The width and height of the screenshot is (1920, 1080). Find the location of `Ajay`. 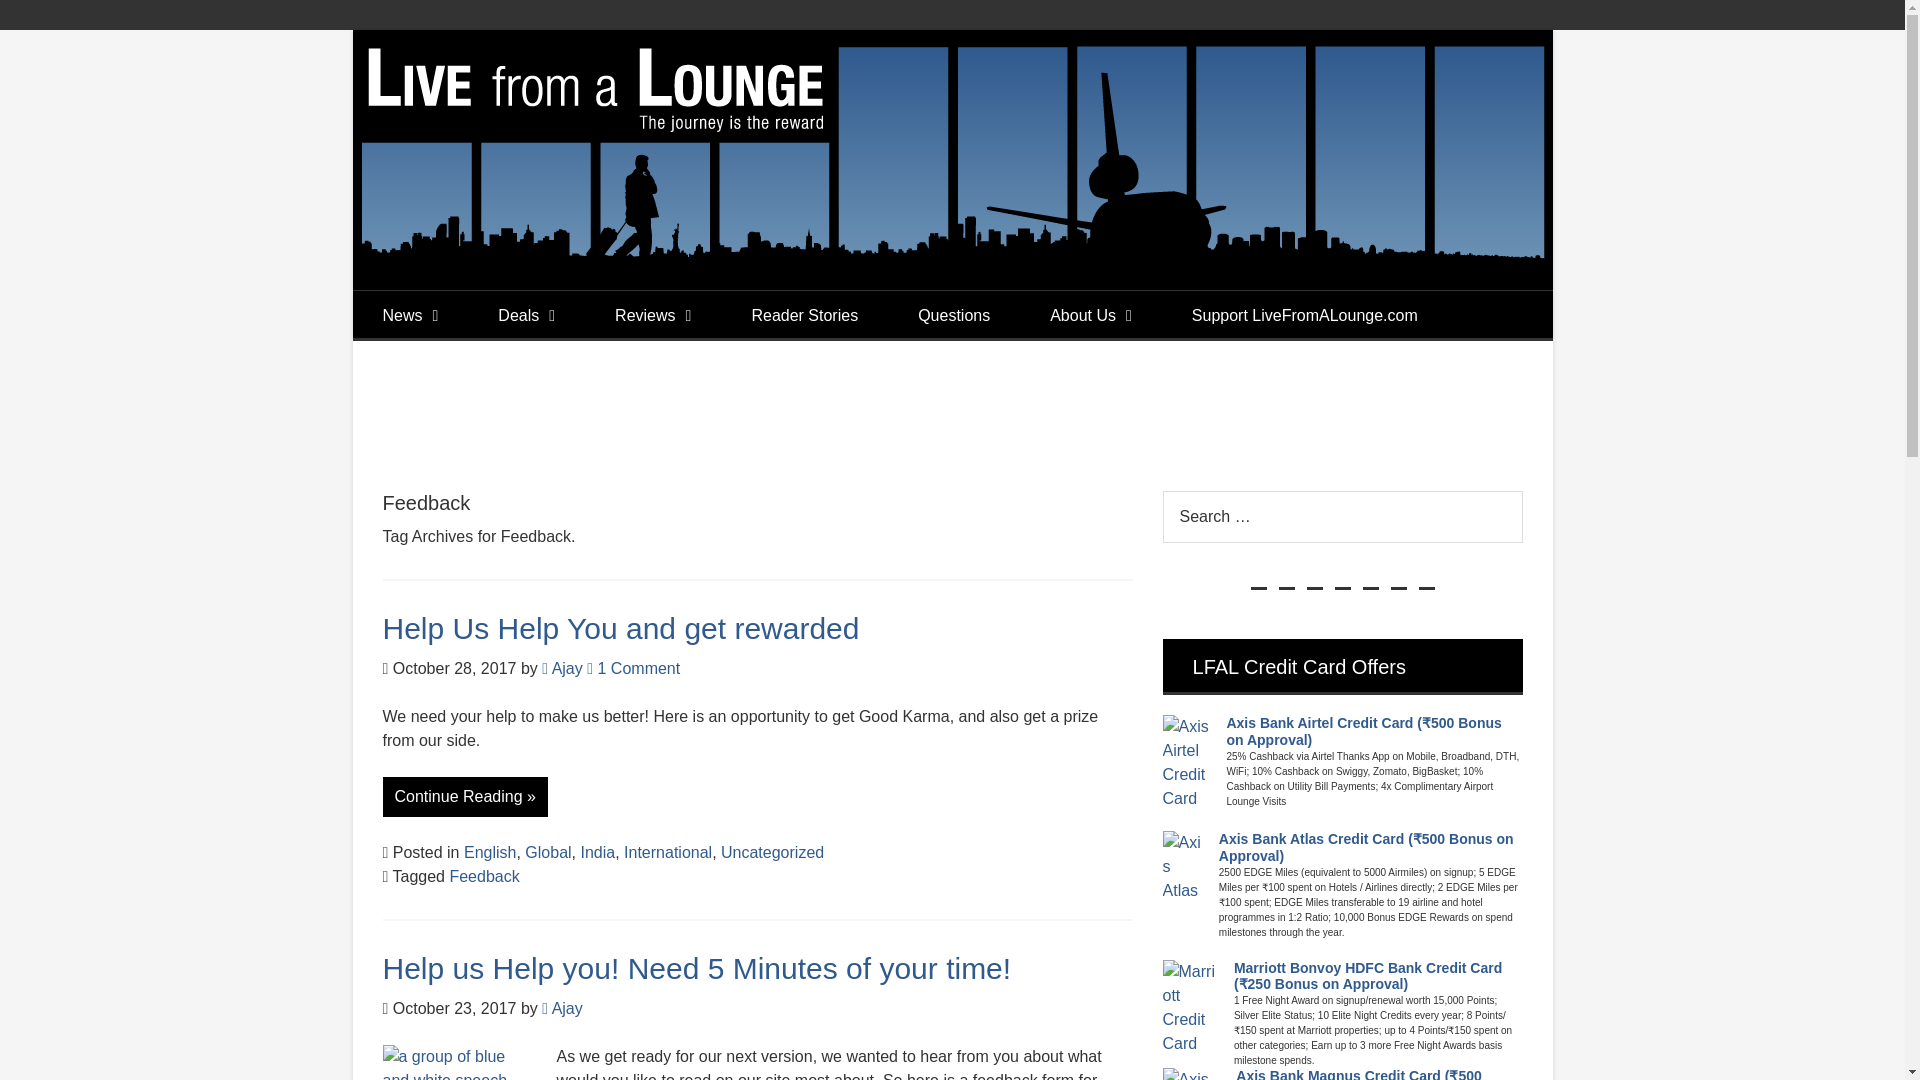

Ajay is located at coordinates (562, 668).